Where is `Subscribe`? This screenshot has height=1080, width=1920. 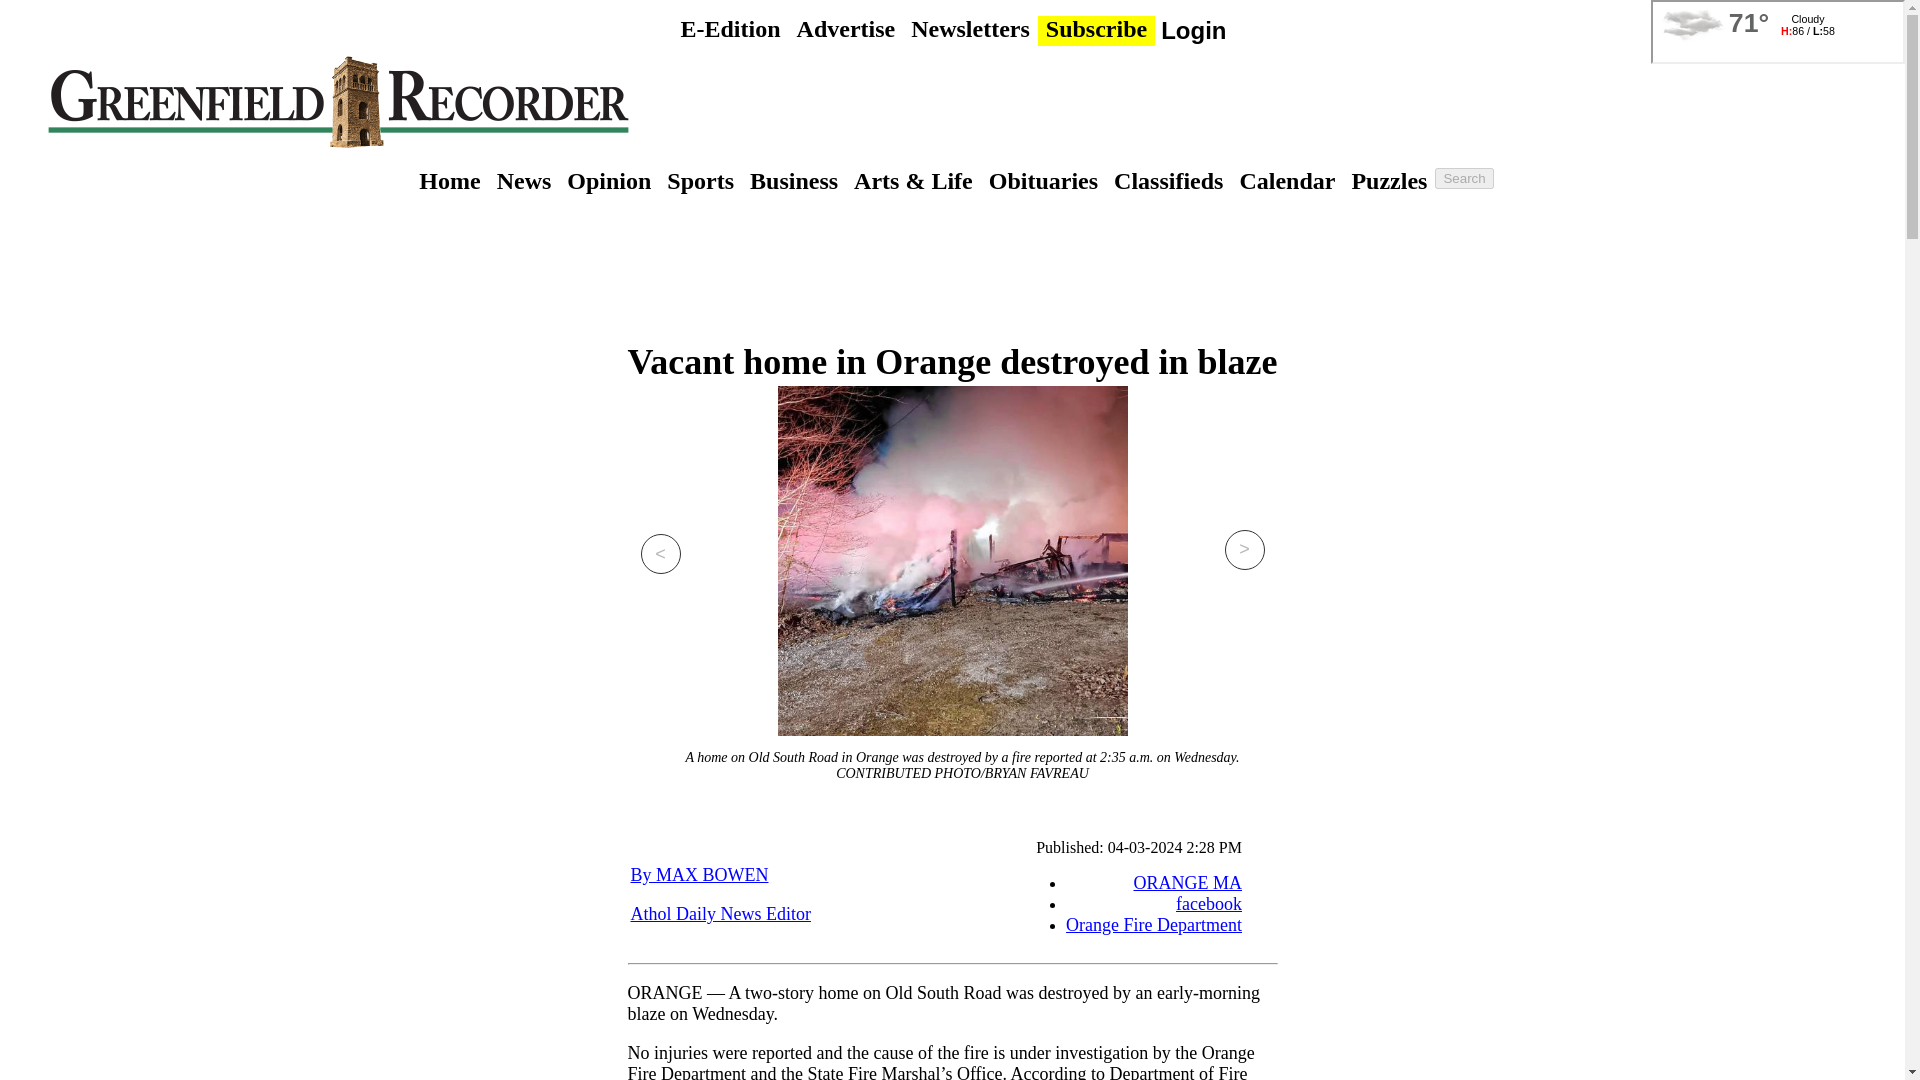
Subscribe is located at coordinates (1096, 28).